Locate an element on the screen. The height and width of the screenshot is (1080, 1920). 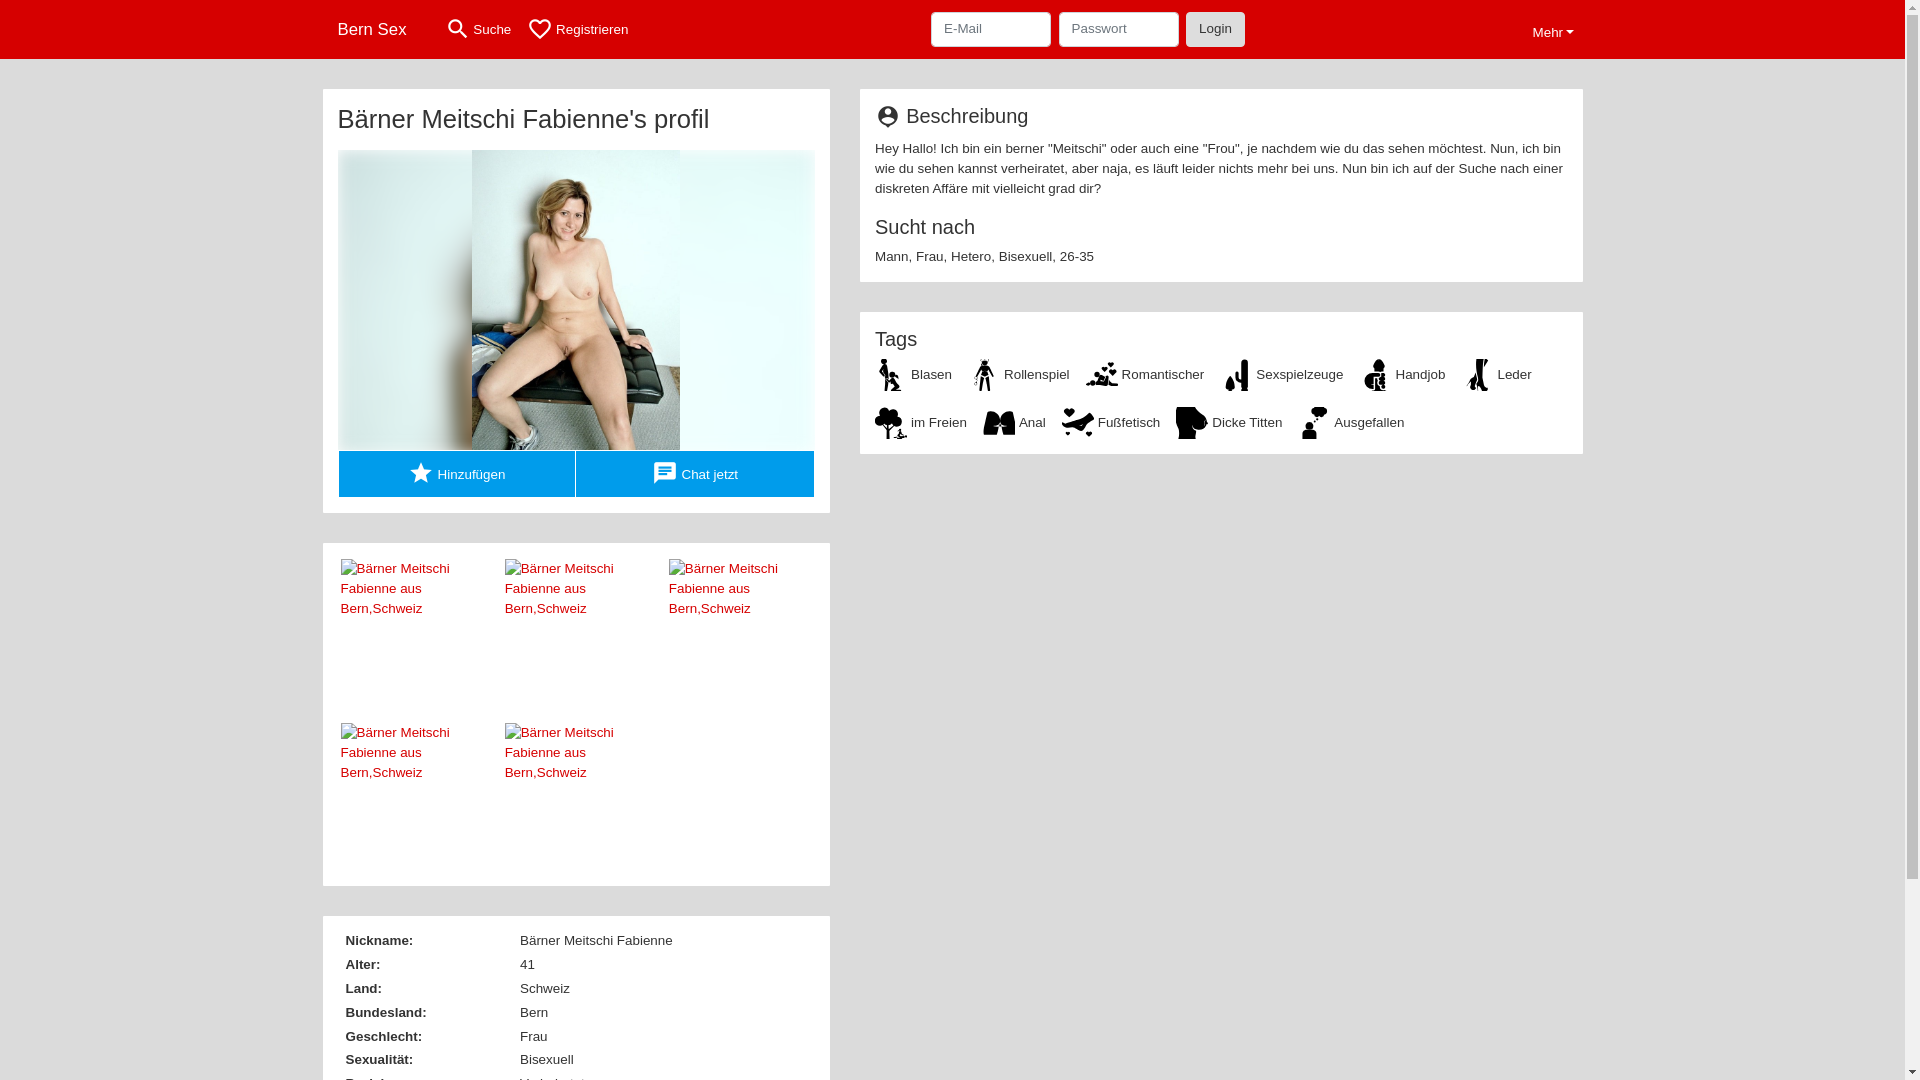
chat Chat jetzt is located at coordinates (696, 474).